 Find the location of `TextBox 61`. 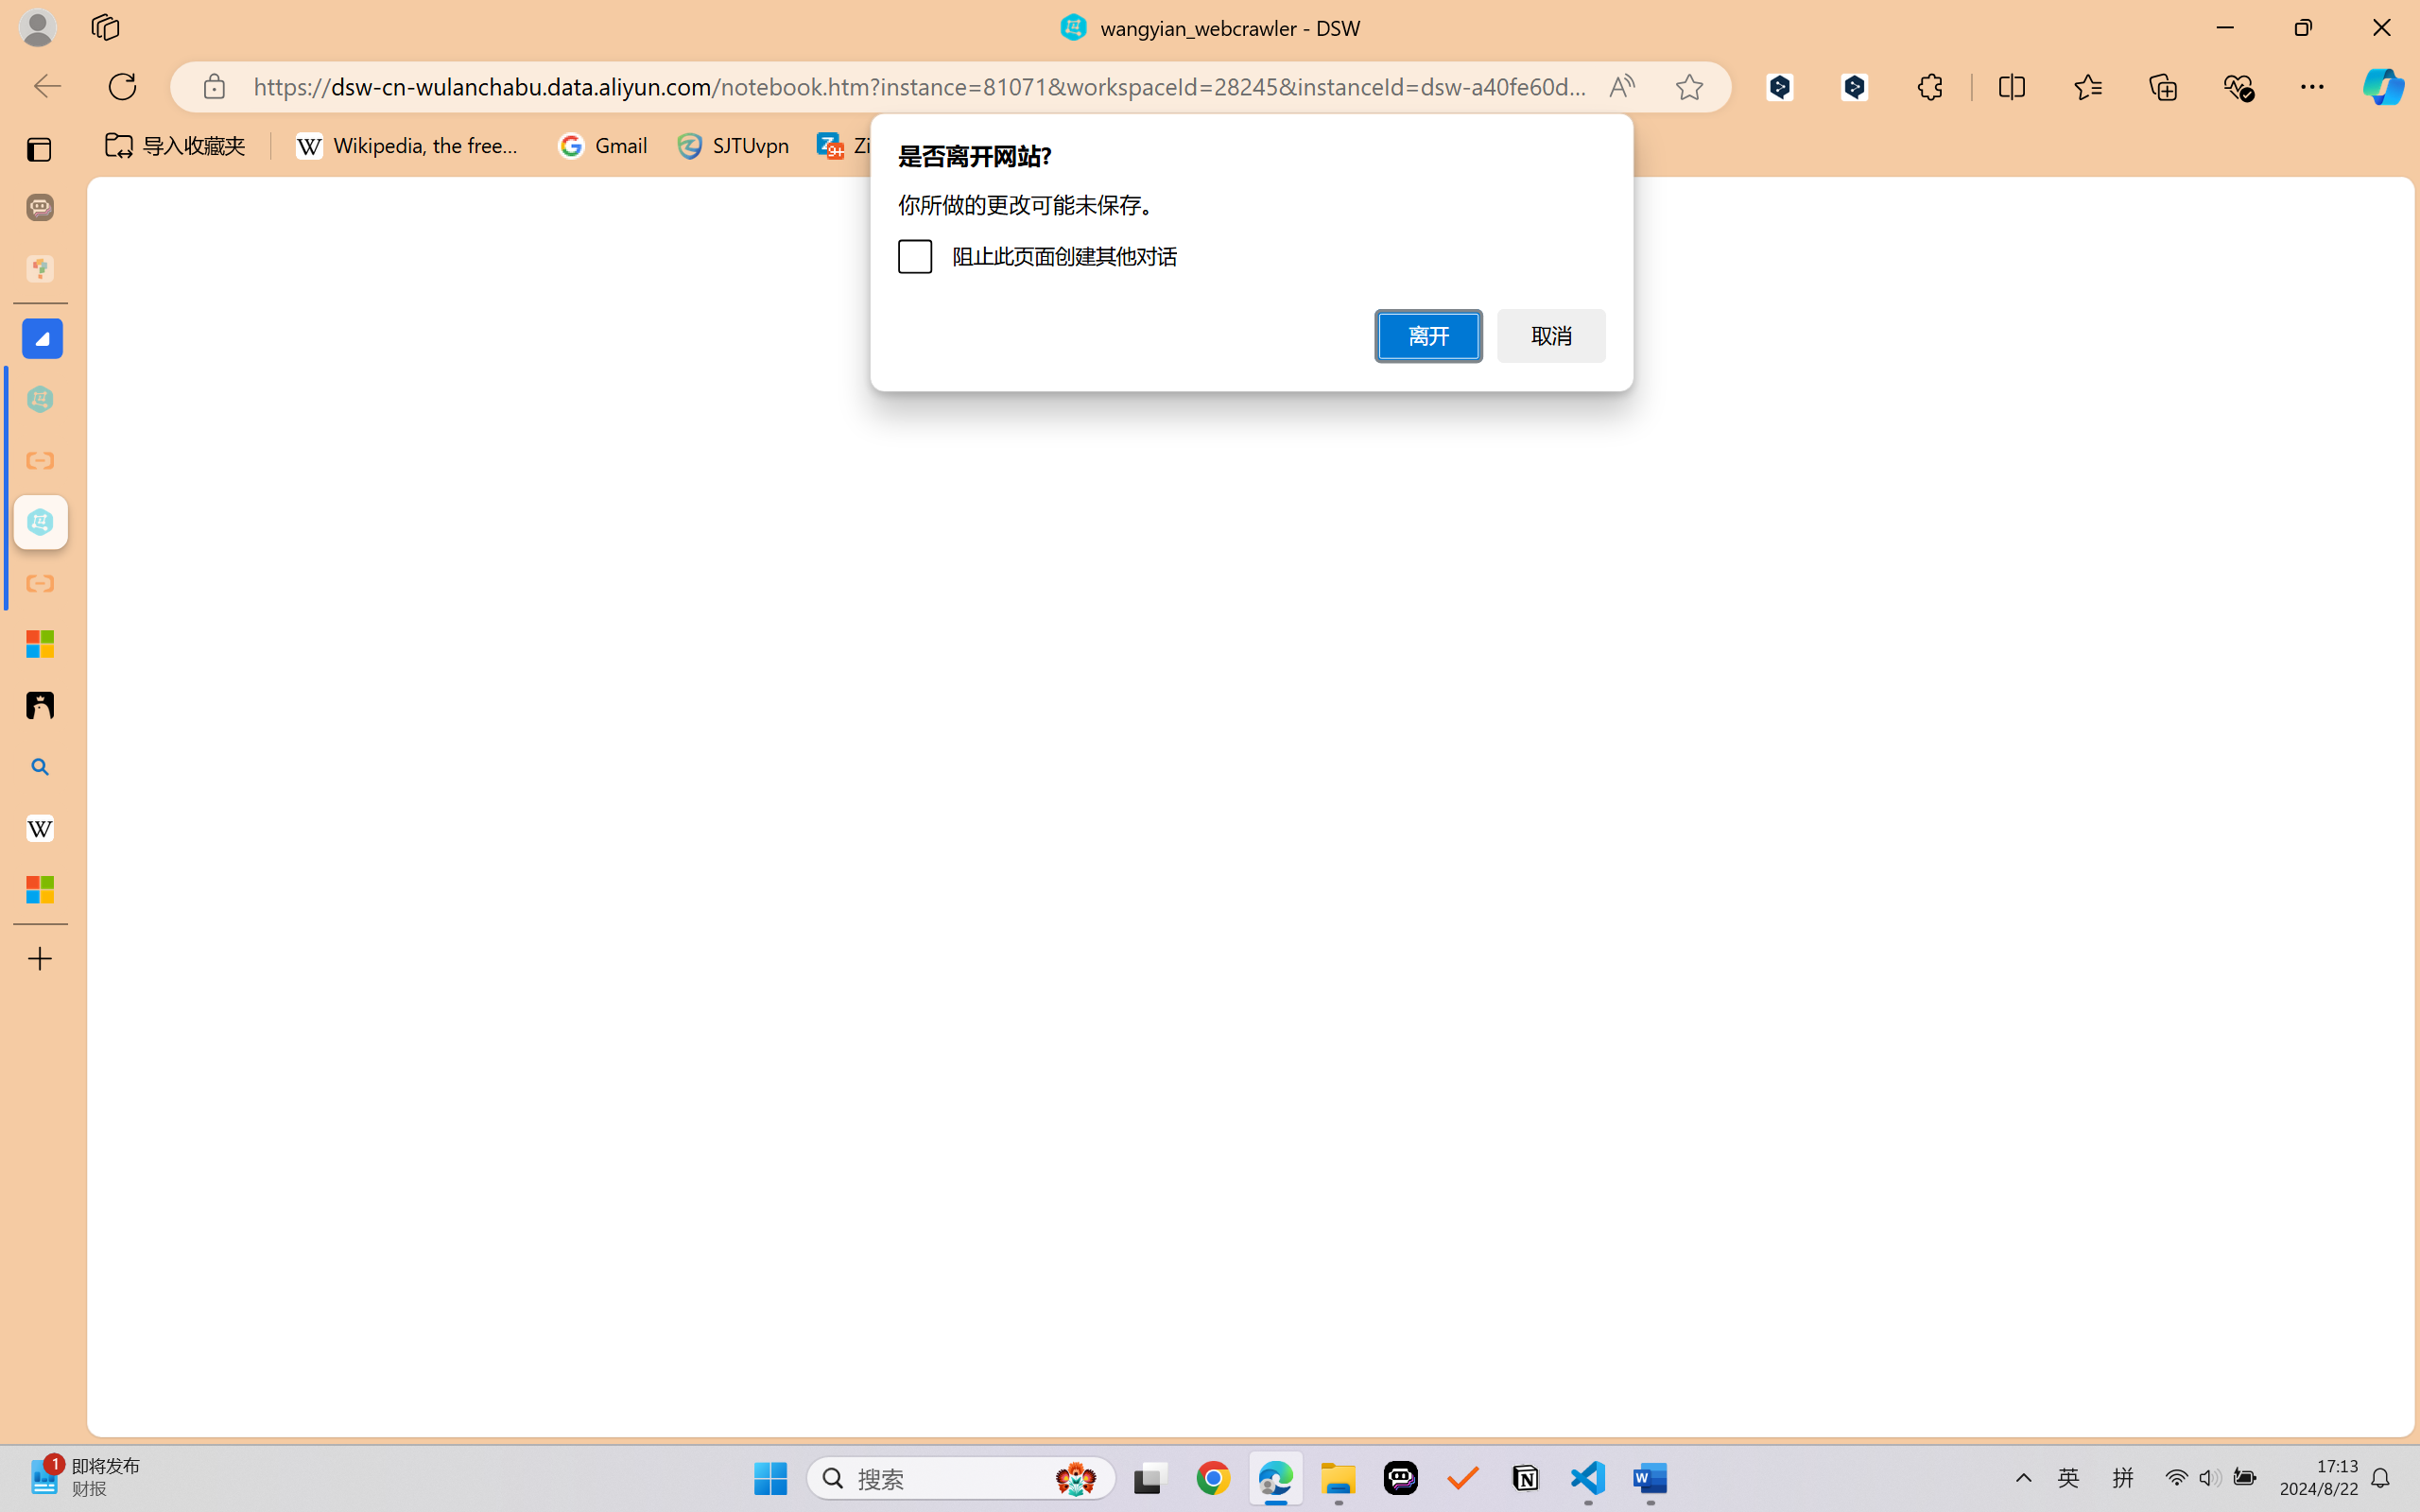

TextBox 61 is located at coordinates (1015, 809).